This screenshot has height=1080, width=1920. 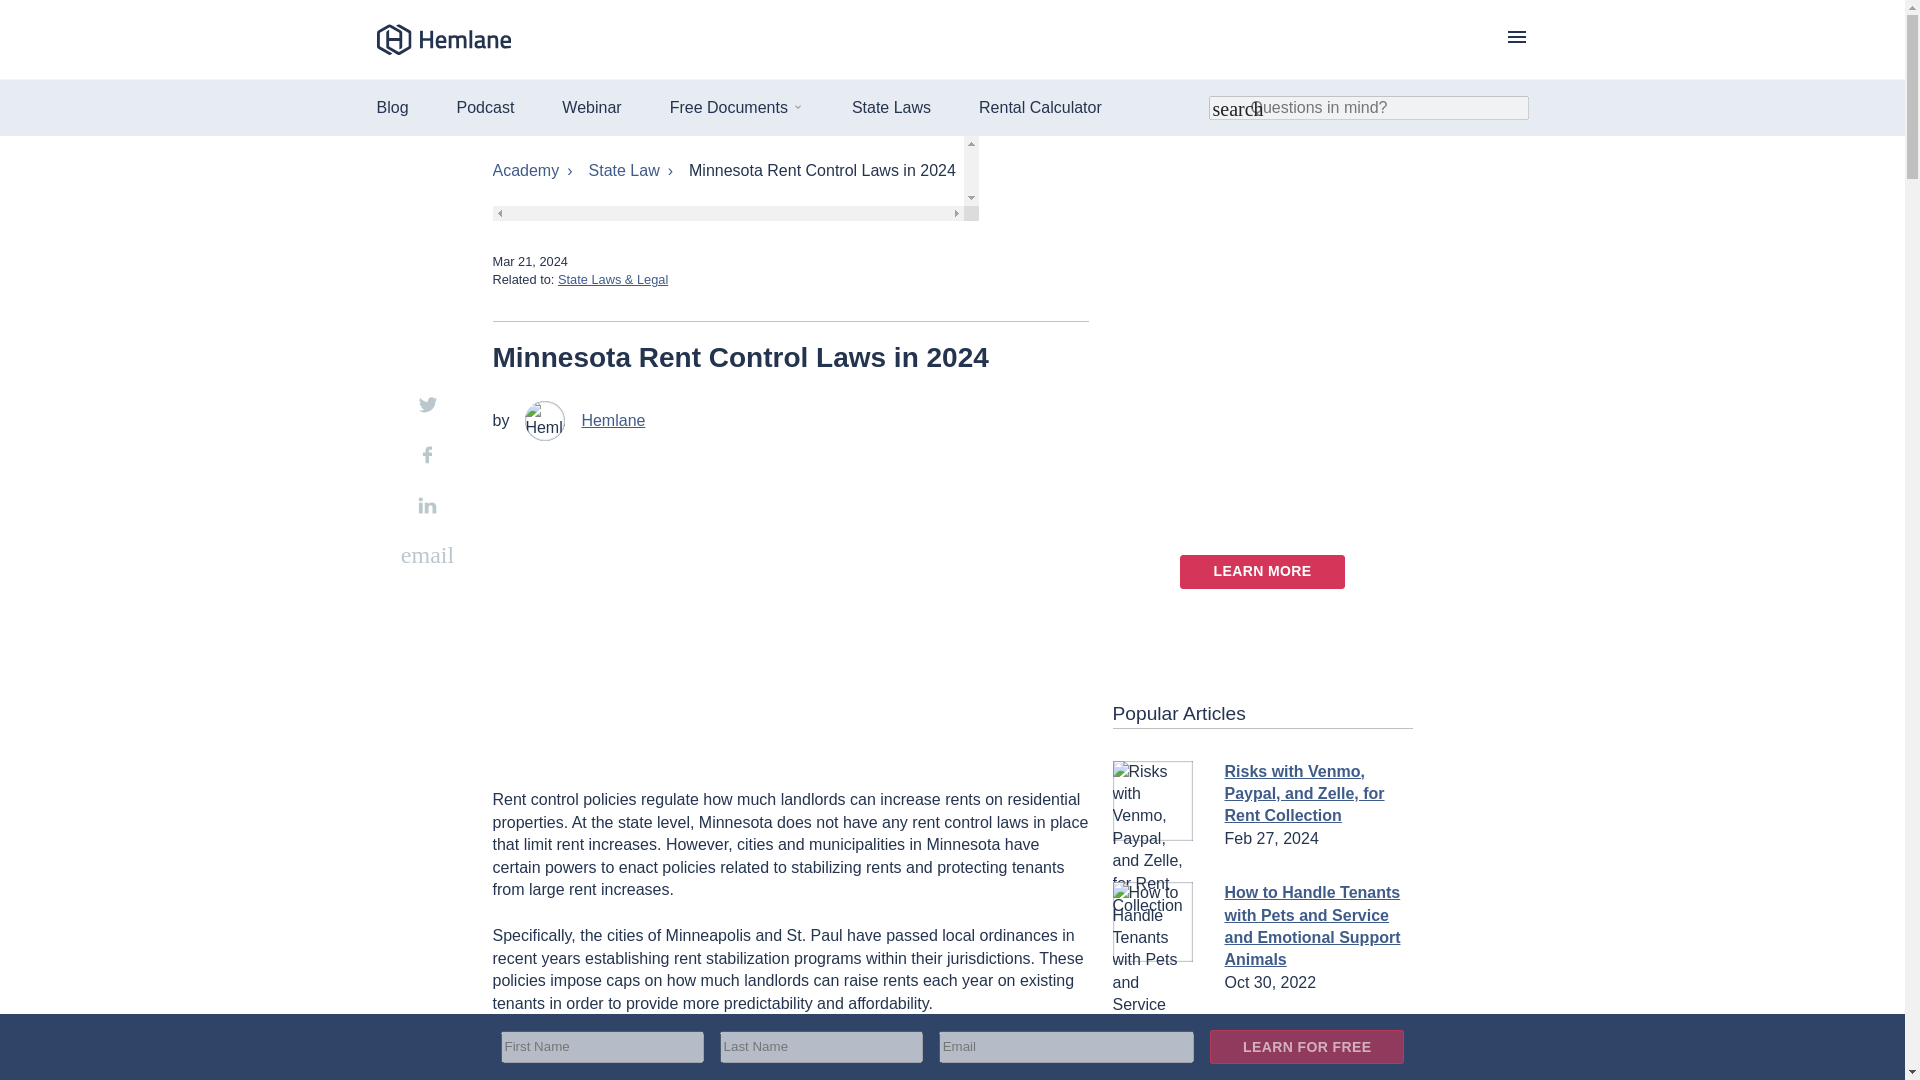 I want to click on Risks with Venmo, Paypal, and Zelle, for Rent Collection, so click(x=1304, y=794).